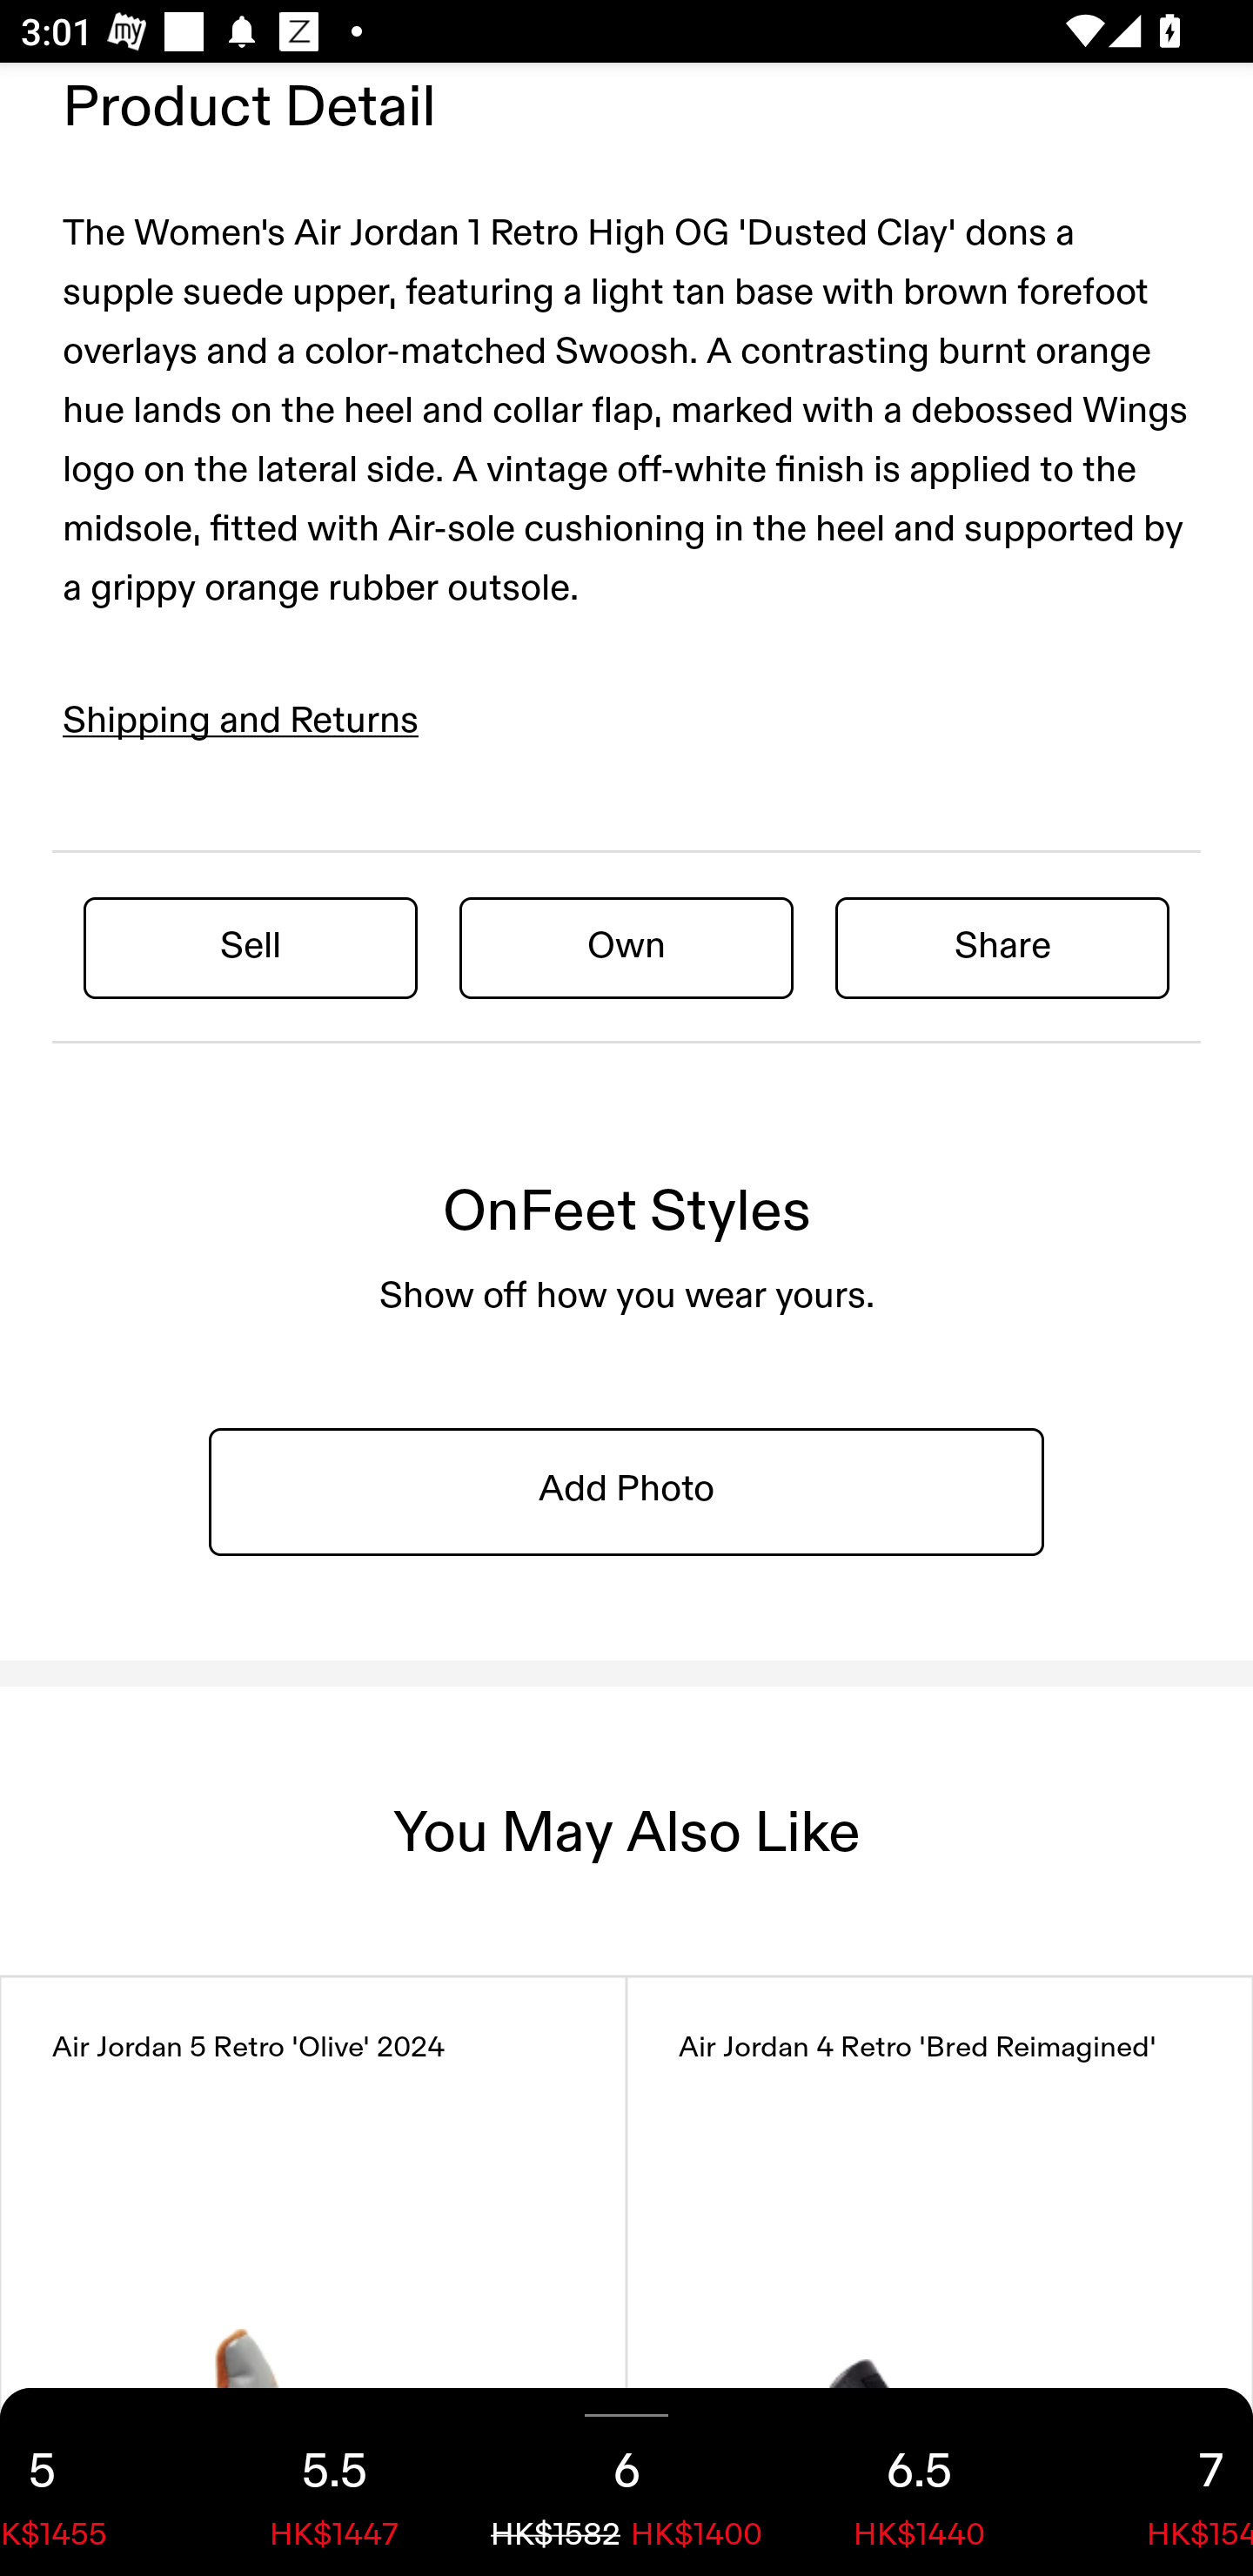 The image size is (1253, 2576). What do you see at coordinates (626, 1490) in the screenshot?
I see `Add Photo` at bounding box center [626, 1490].